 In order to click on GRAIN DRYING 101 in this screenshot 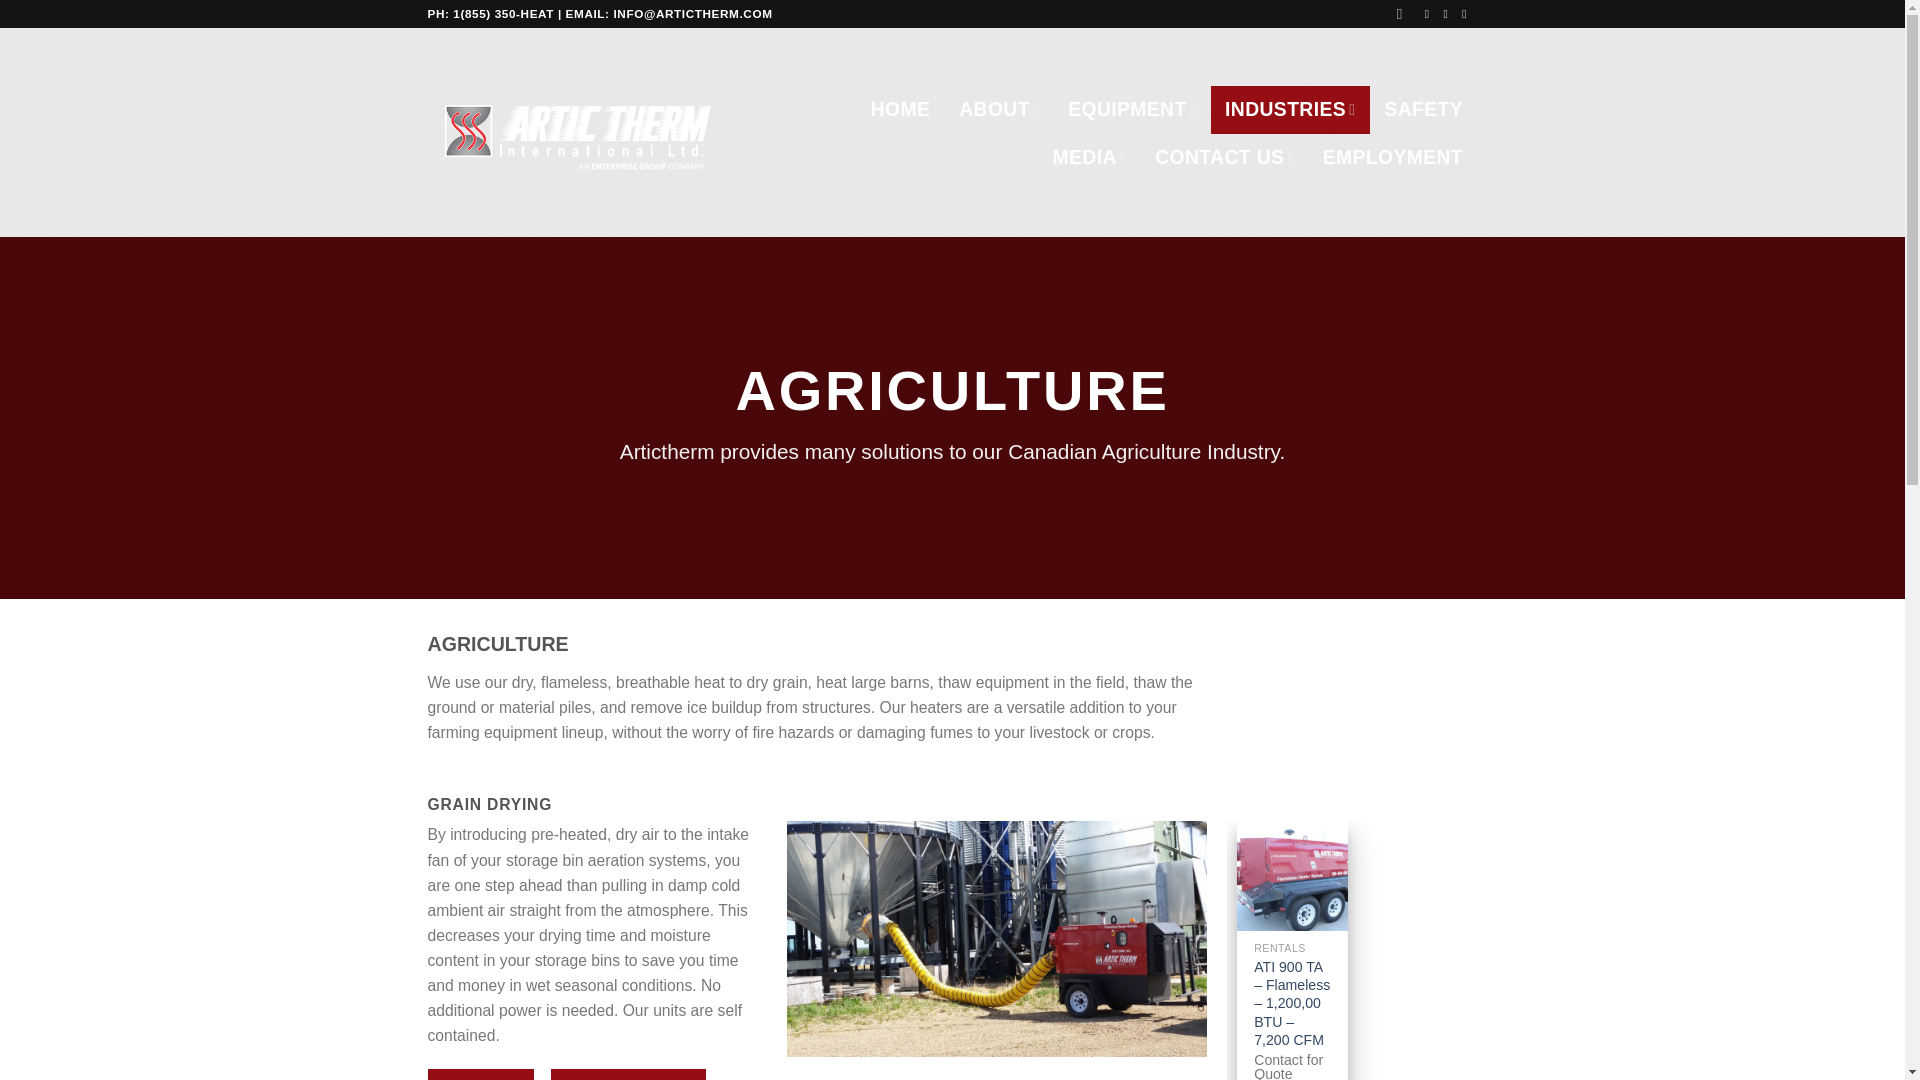, I will do `click(628, 1074)`.